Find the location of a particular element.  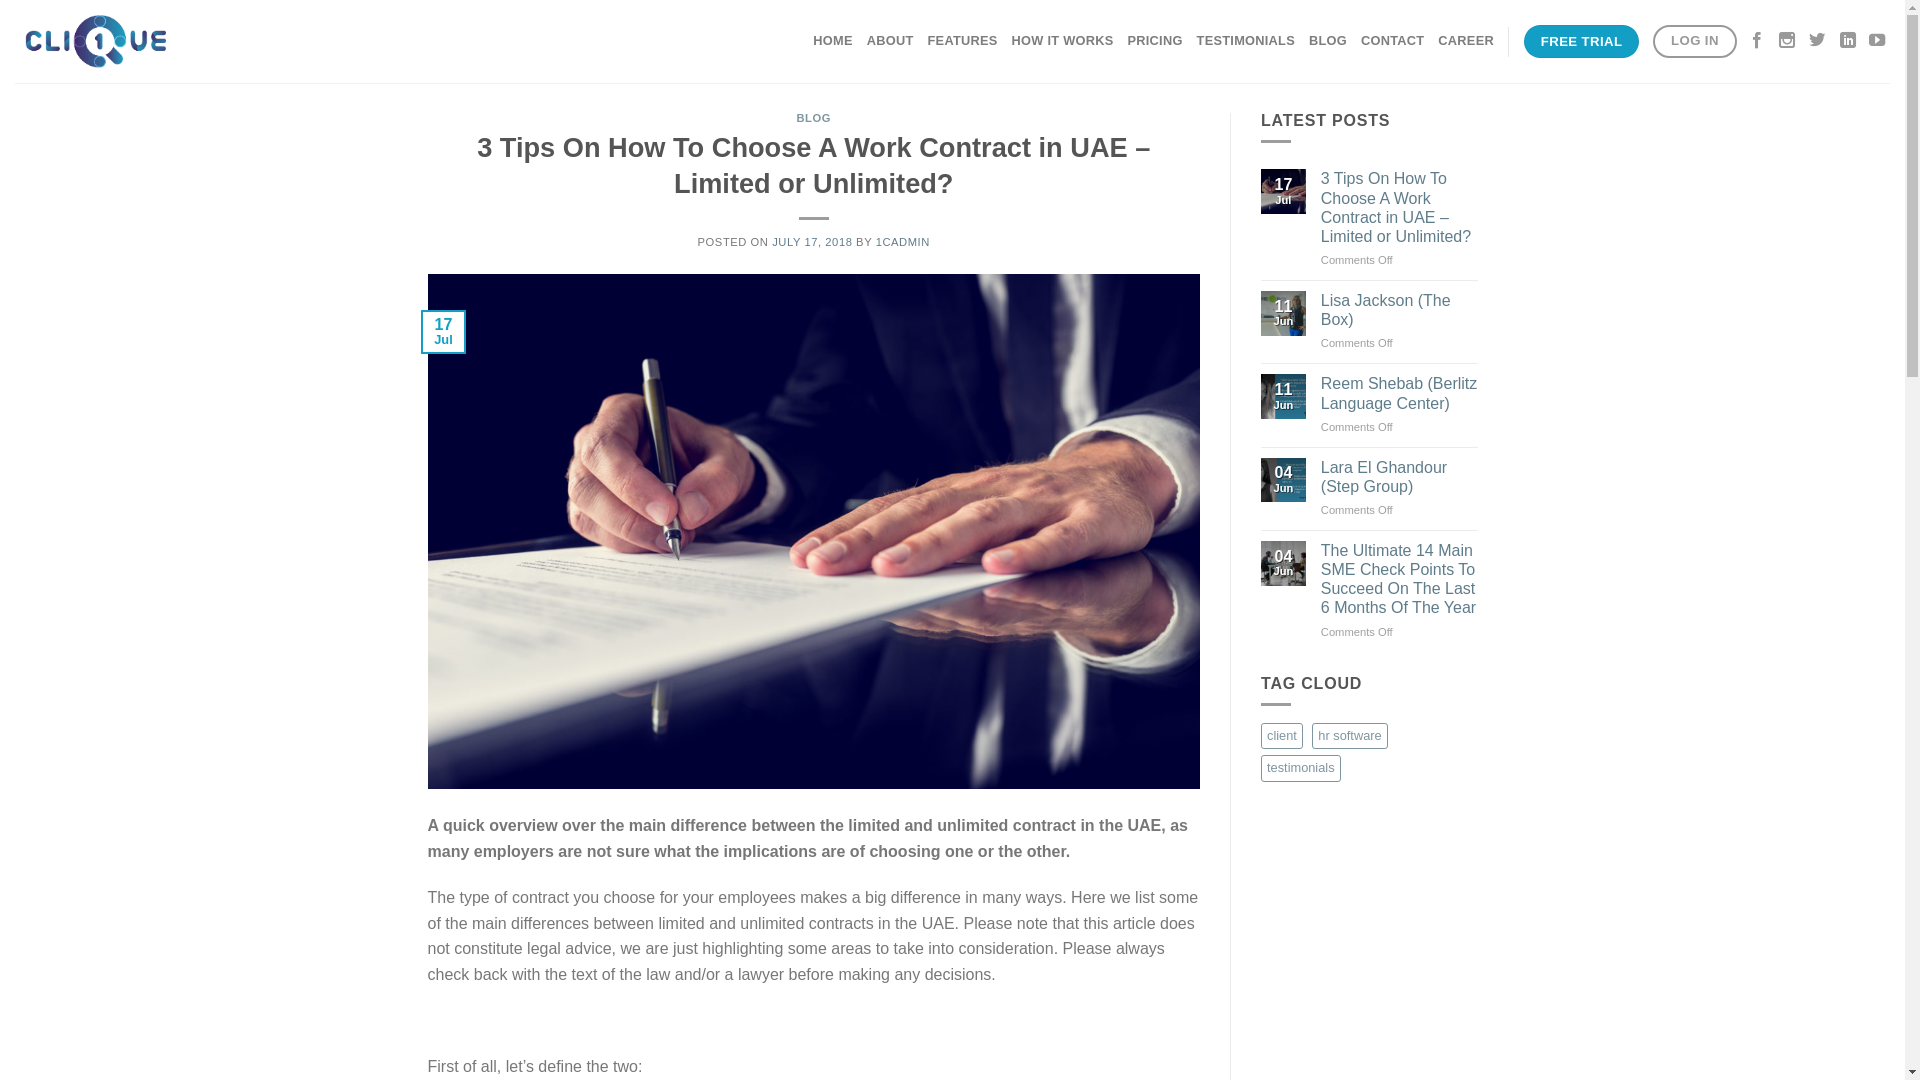

PRICING is located at coordinates (1154, 41).